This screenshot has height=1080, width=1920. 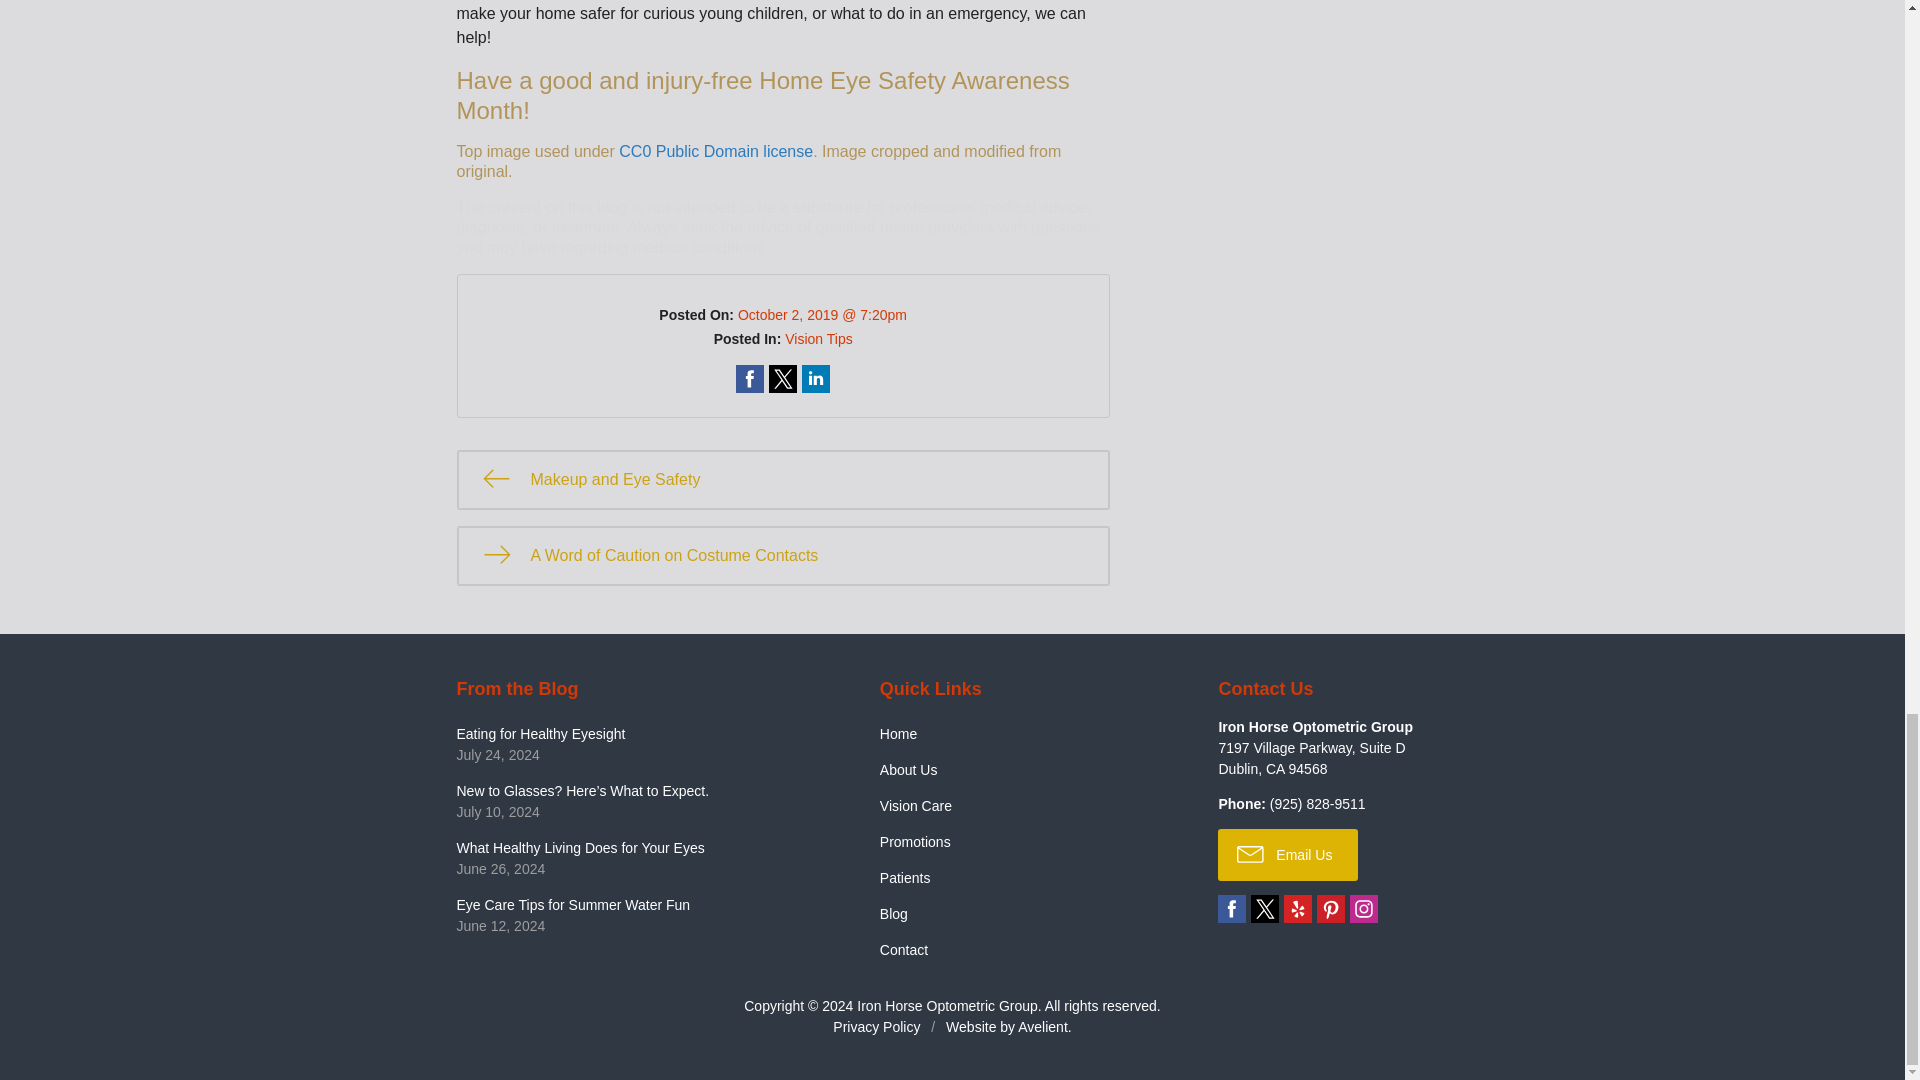 What do you see at coordinates (816, 379) in the screenshot?
I see `Share on LinkedIn` at bounding box center [816, 379].